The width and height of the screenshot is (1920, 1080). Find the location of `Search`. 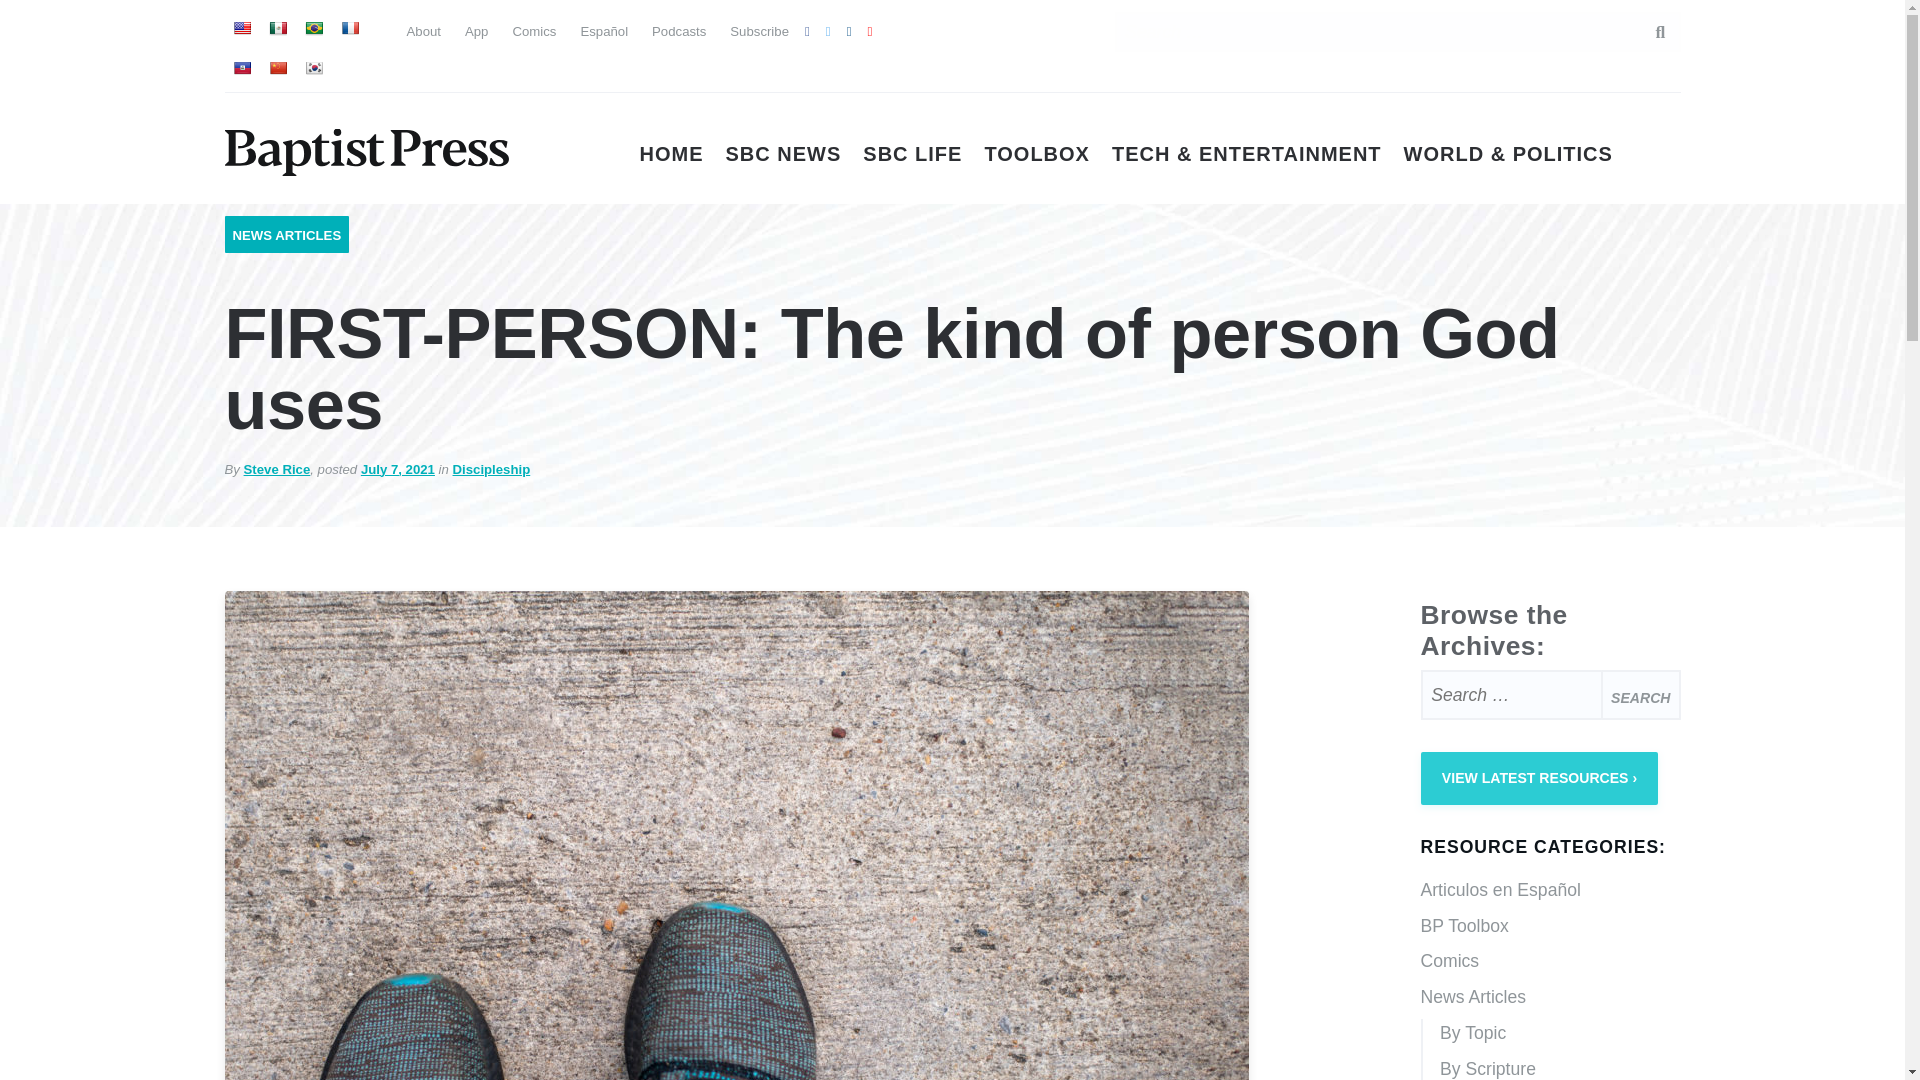

Search is located at coordinates (1640, 694).